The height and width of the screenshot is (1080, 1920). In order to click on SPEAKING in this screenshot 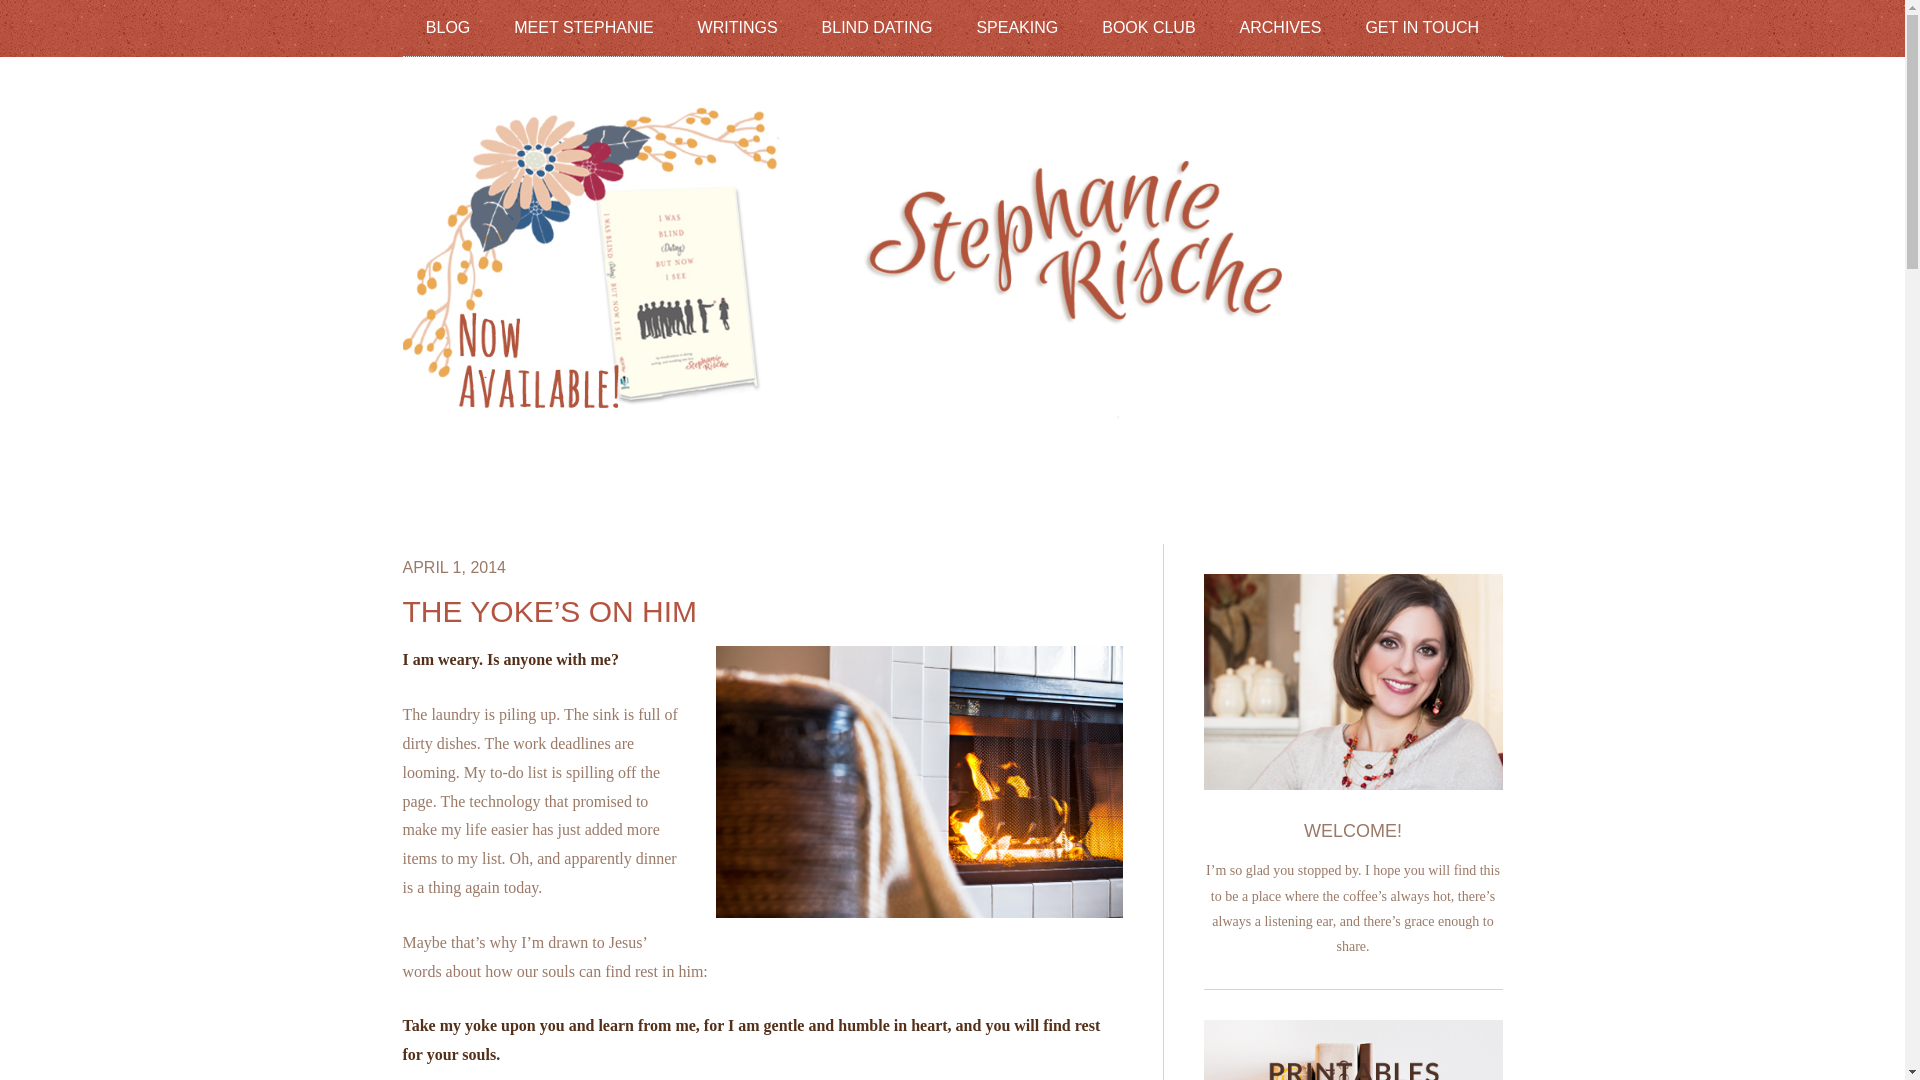, I will do `click(1016, 27)`.